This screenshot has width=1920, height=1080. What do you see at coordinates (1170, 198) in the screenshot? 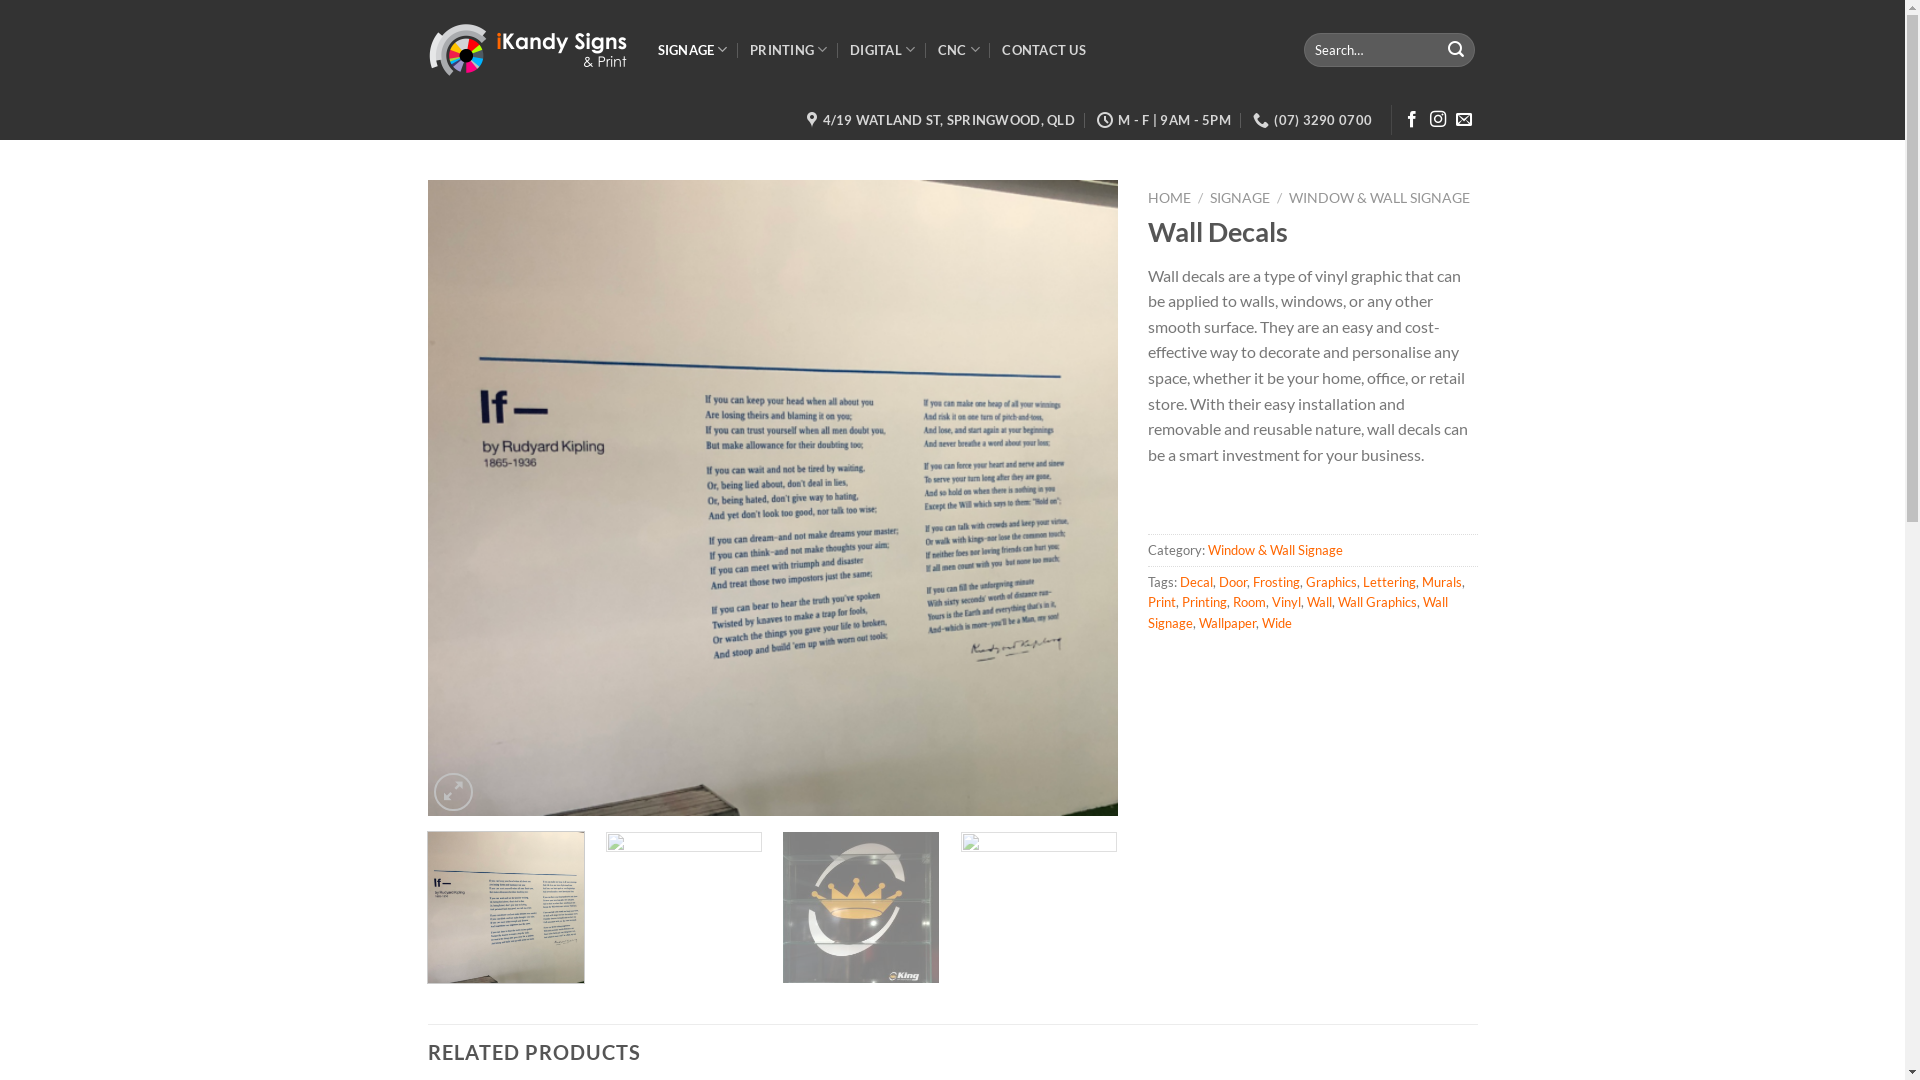
I see `HOME` at bounding box center [1170, 198].